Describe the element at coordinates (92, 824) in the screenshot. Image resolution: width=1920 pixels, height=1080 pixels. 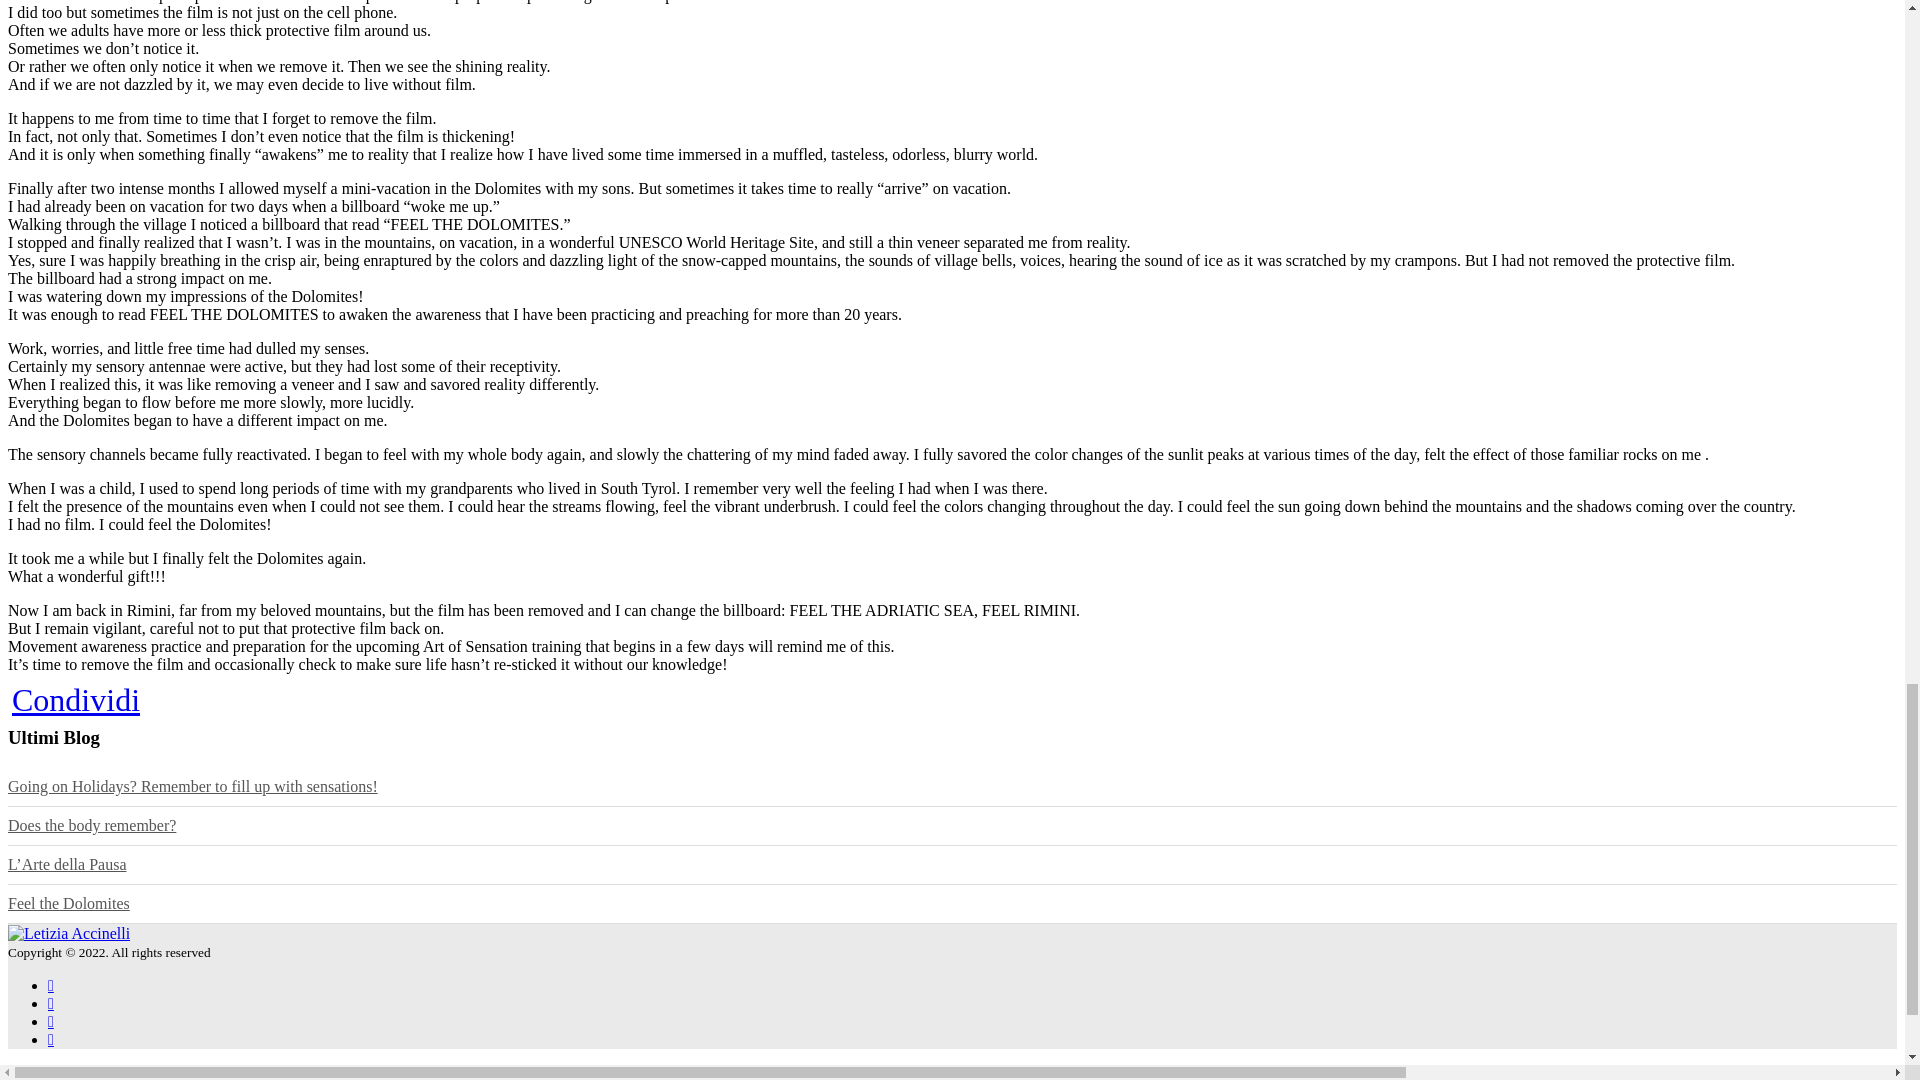
I see `Does the body remember?` at that location.